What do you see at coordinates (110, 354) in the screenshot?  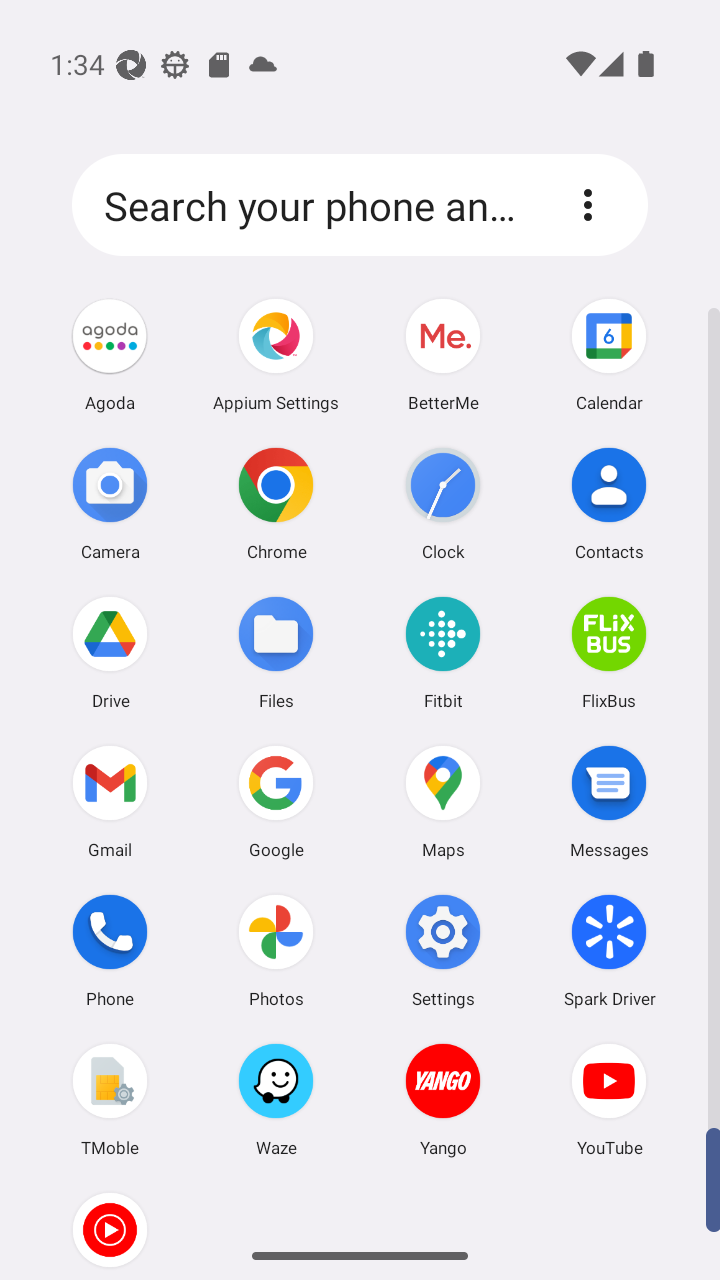 I see `Agoda` at bounding box center [110, 354].